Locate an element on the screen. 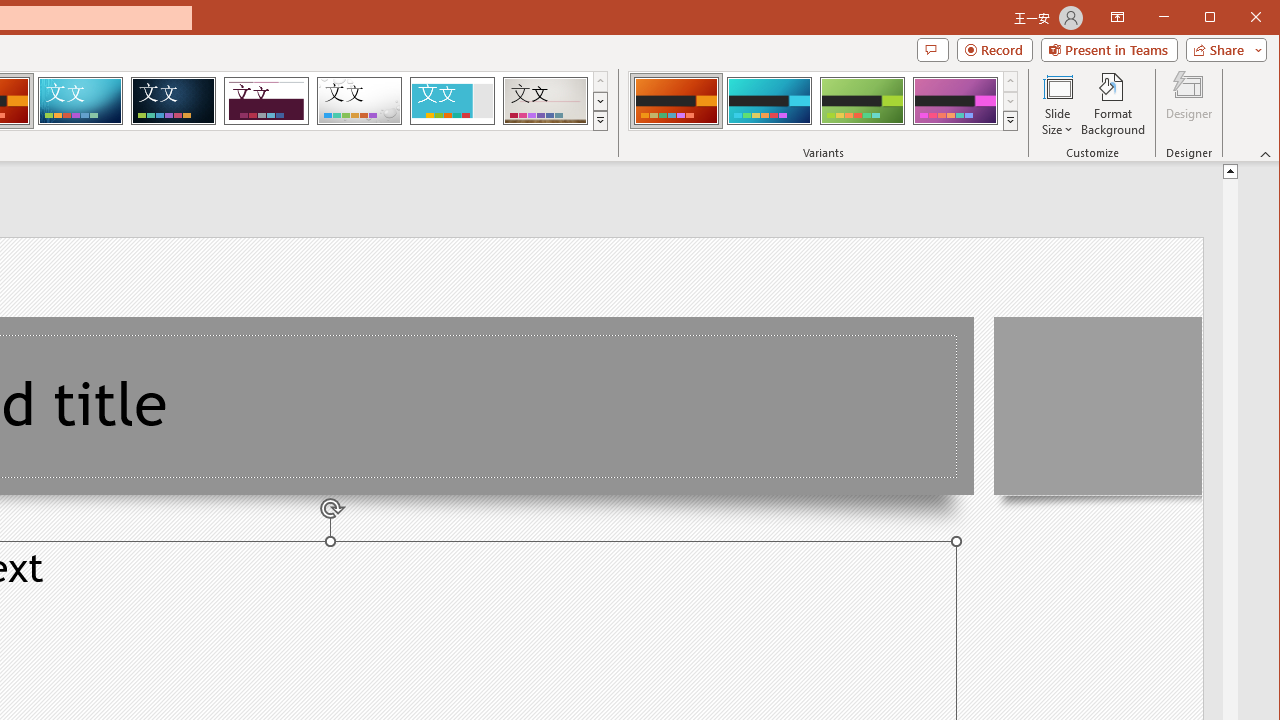 The width and height of the screenshot is (1280, 720). Berlin Variant 1 is located at coordinates (676, 100).